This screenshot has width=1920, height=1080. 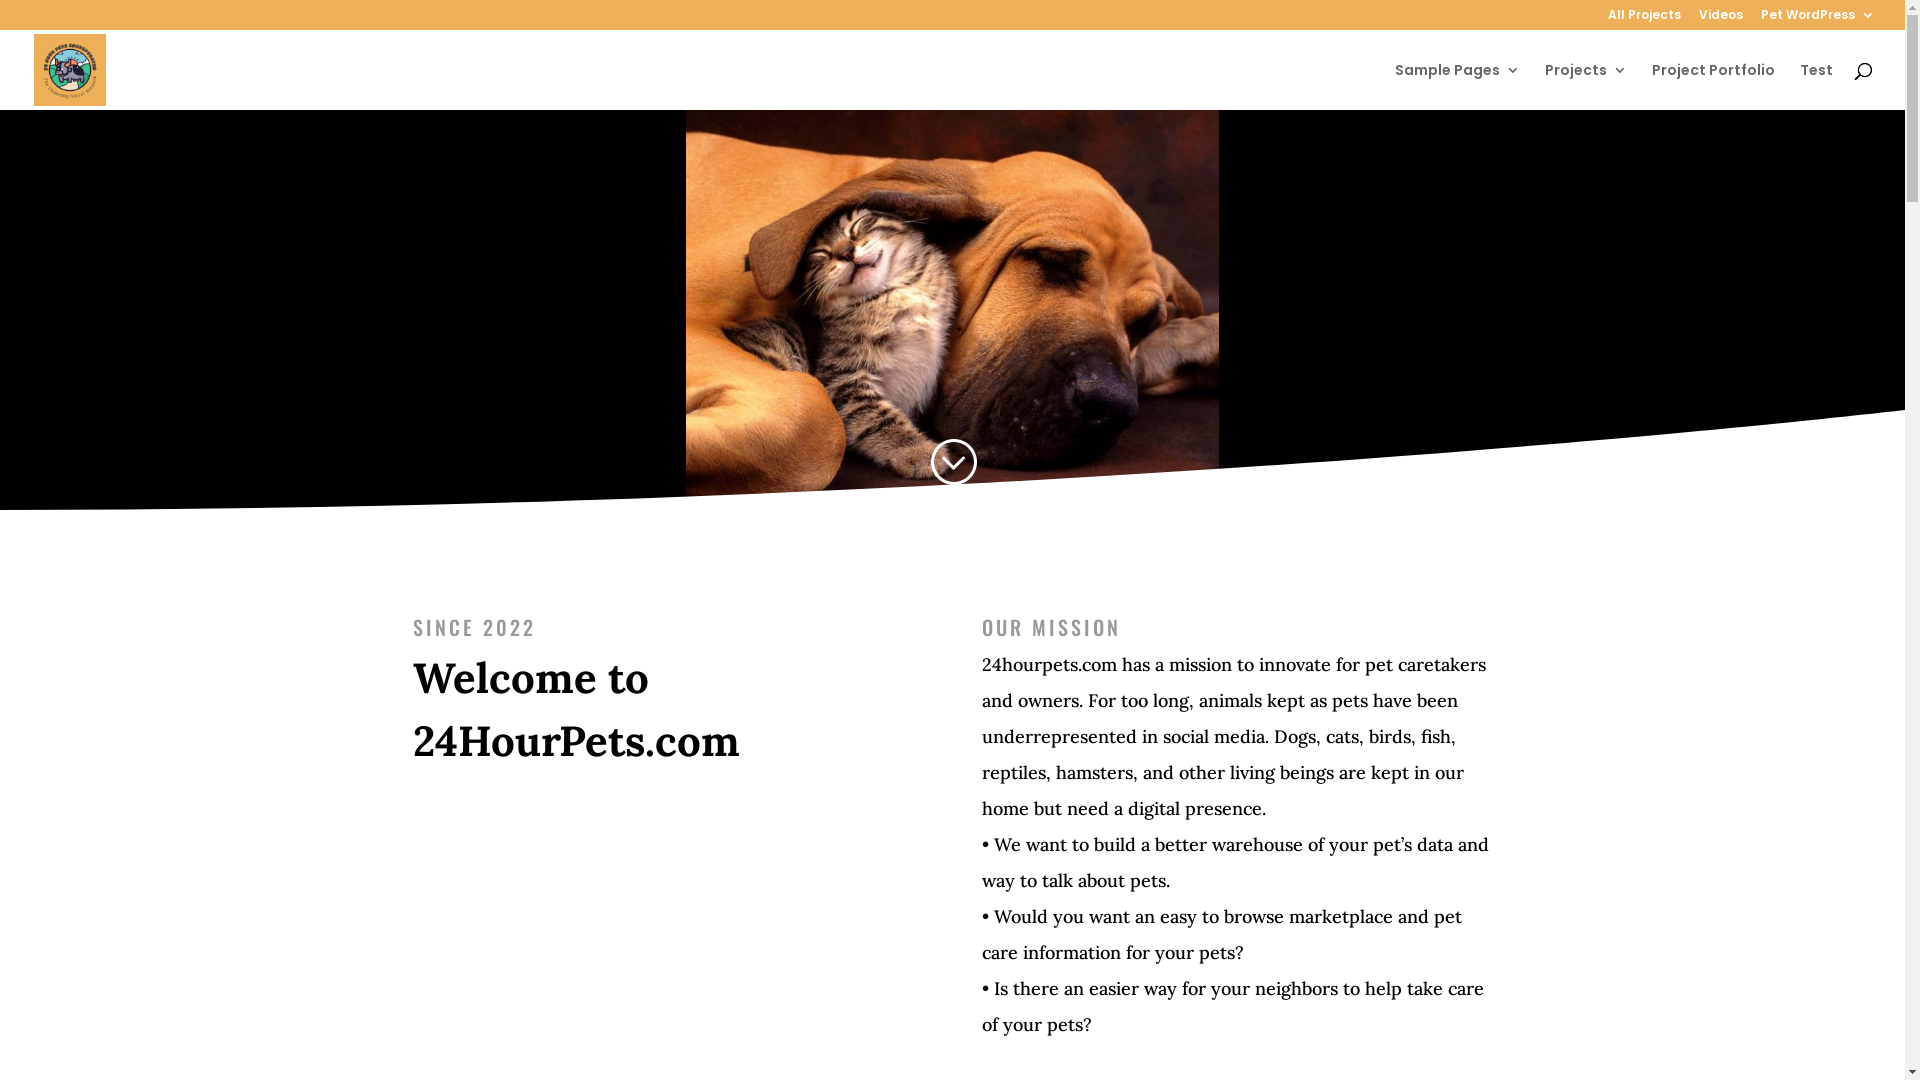 I want to click on Sample Pages, so click(x=1458, y=86).